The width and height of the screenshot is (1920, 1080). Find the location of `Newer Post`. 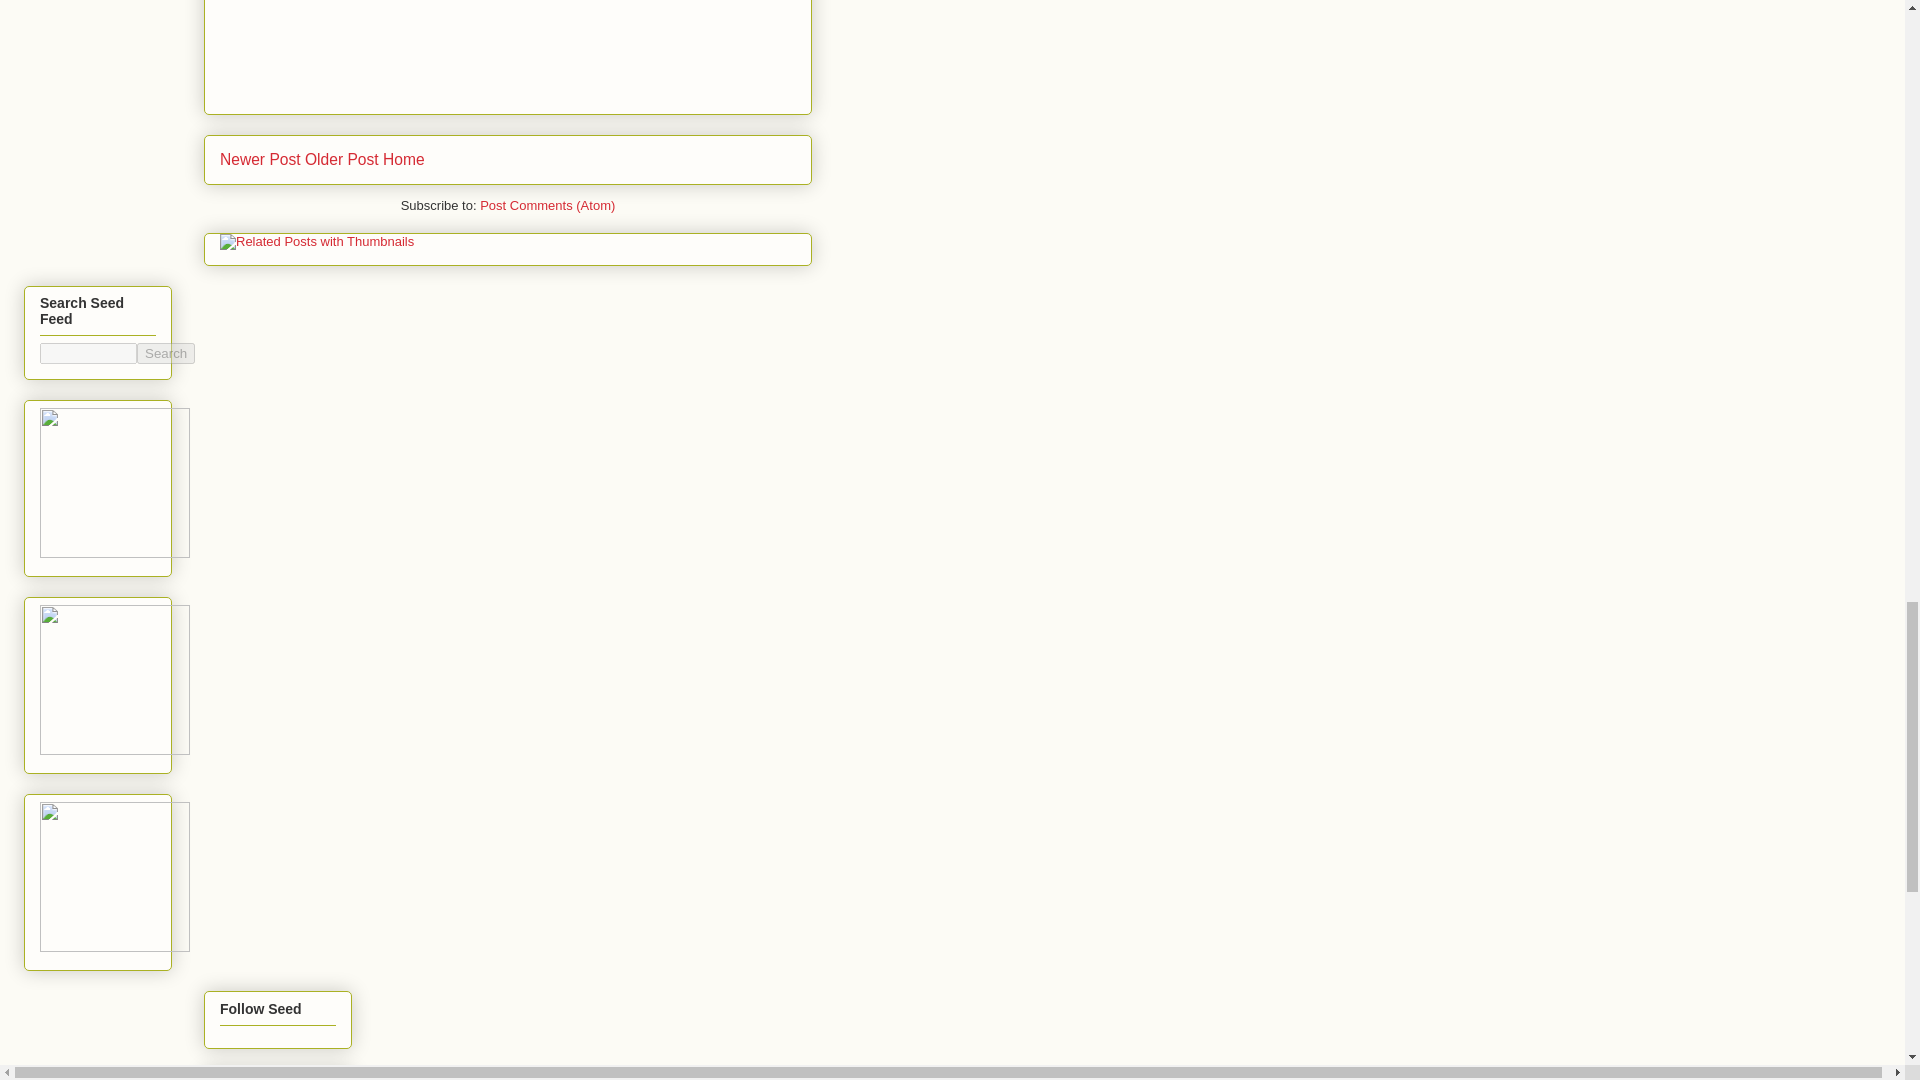

Newer Post is located at coordinates (260, 160).